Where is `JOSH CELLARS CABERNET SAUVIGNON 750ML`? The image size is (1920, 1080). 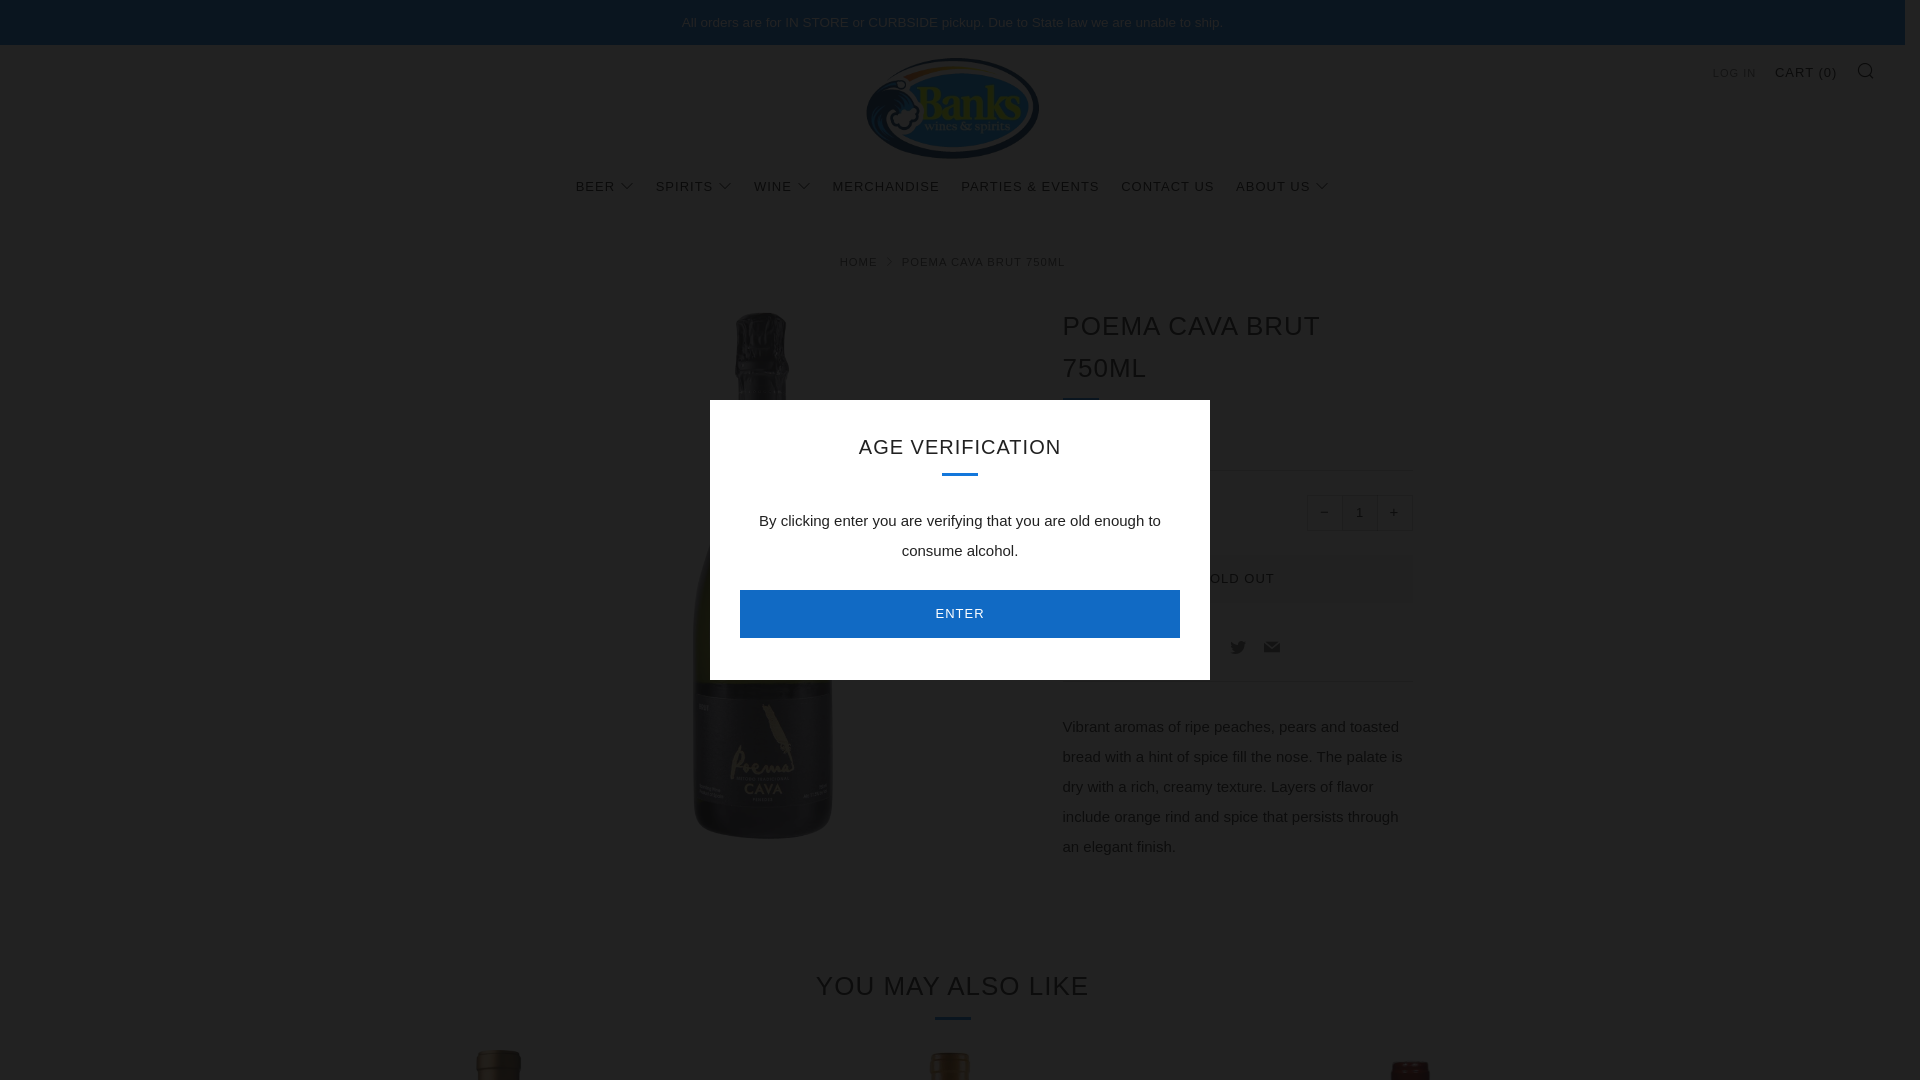
JOSH CELLARS CABERNET SAUVIGNON 750ML is located at coordinates (1409, 1064).